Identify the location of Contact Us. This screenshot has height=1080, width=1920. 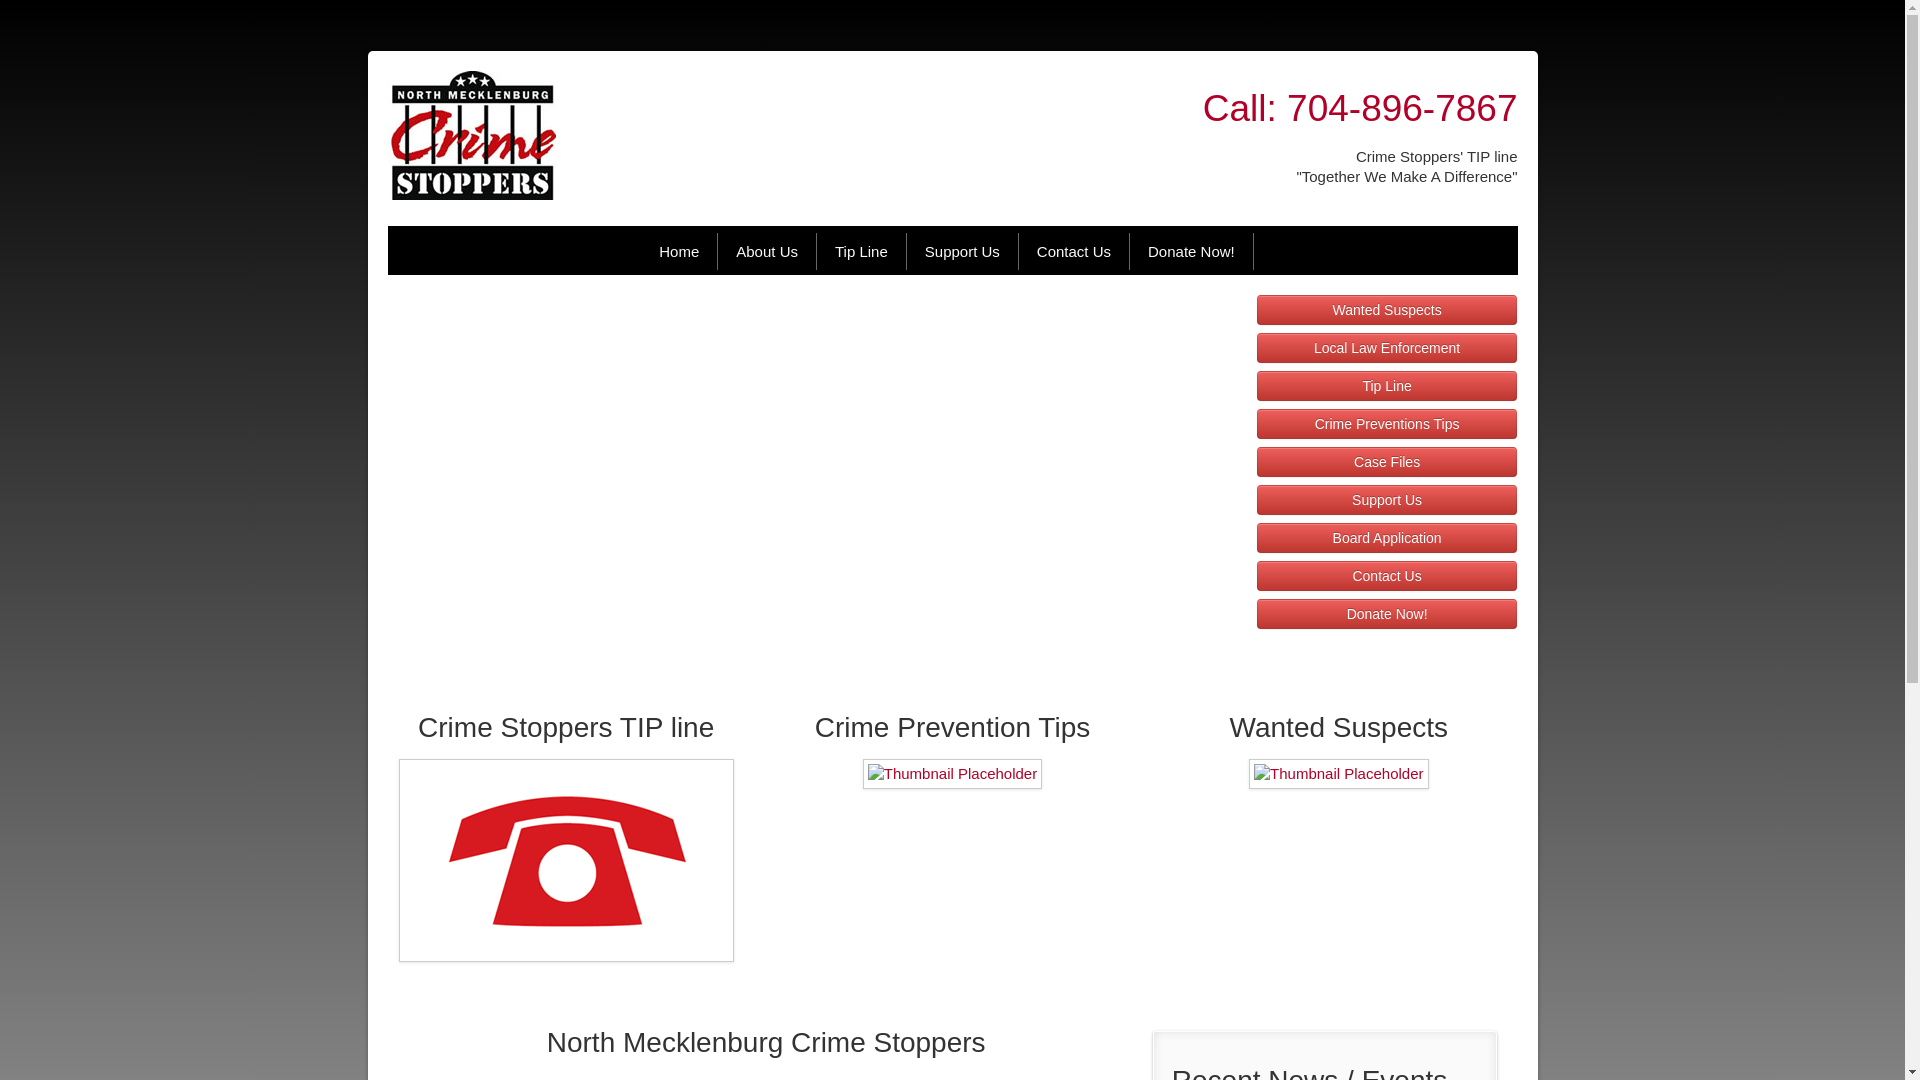
(1388, 575).